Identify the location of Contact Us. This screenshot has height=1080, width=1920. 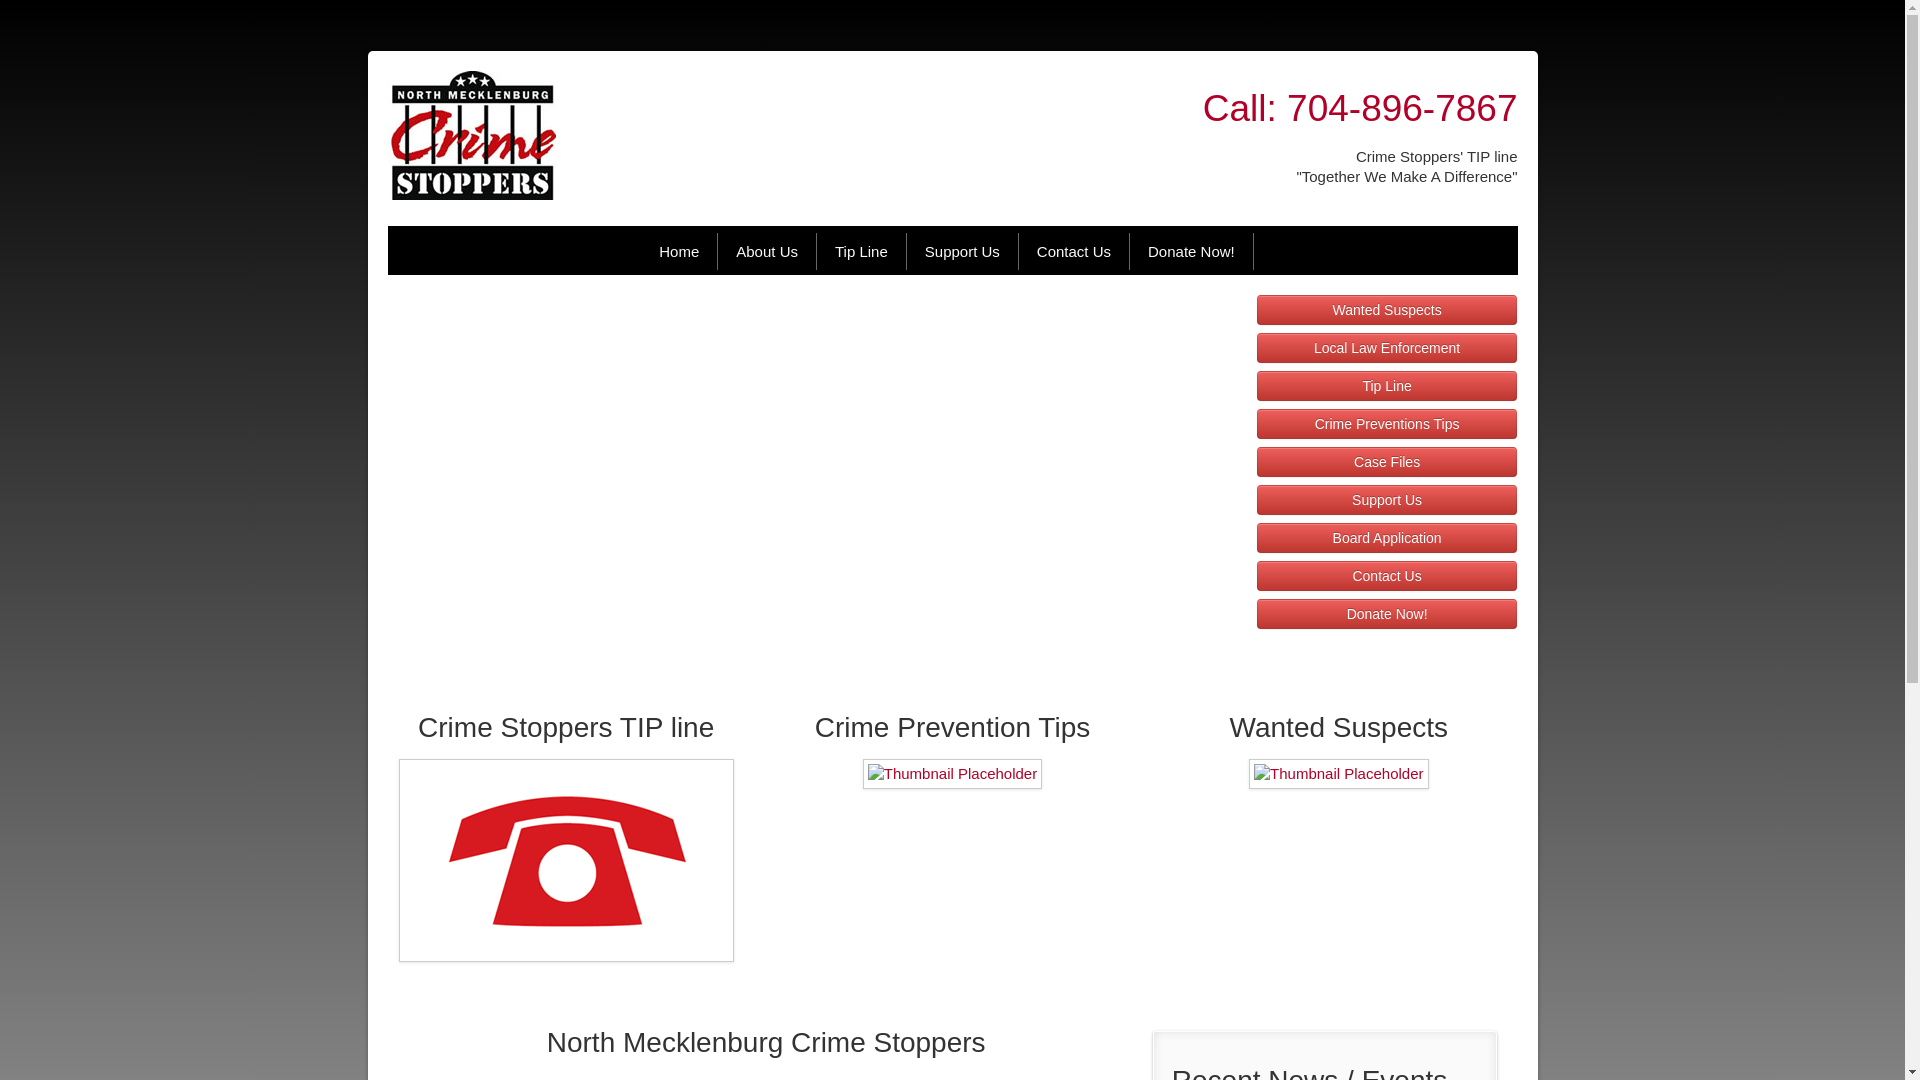
(1388, 575).